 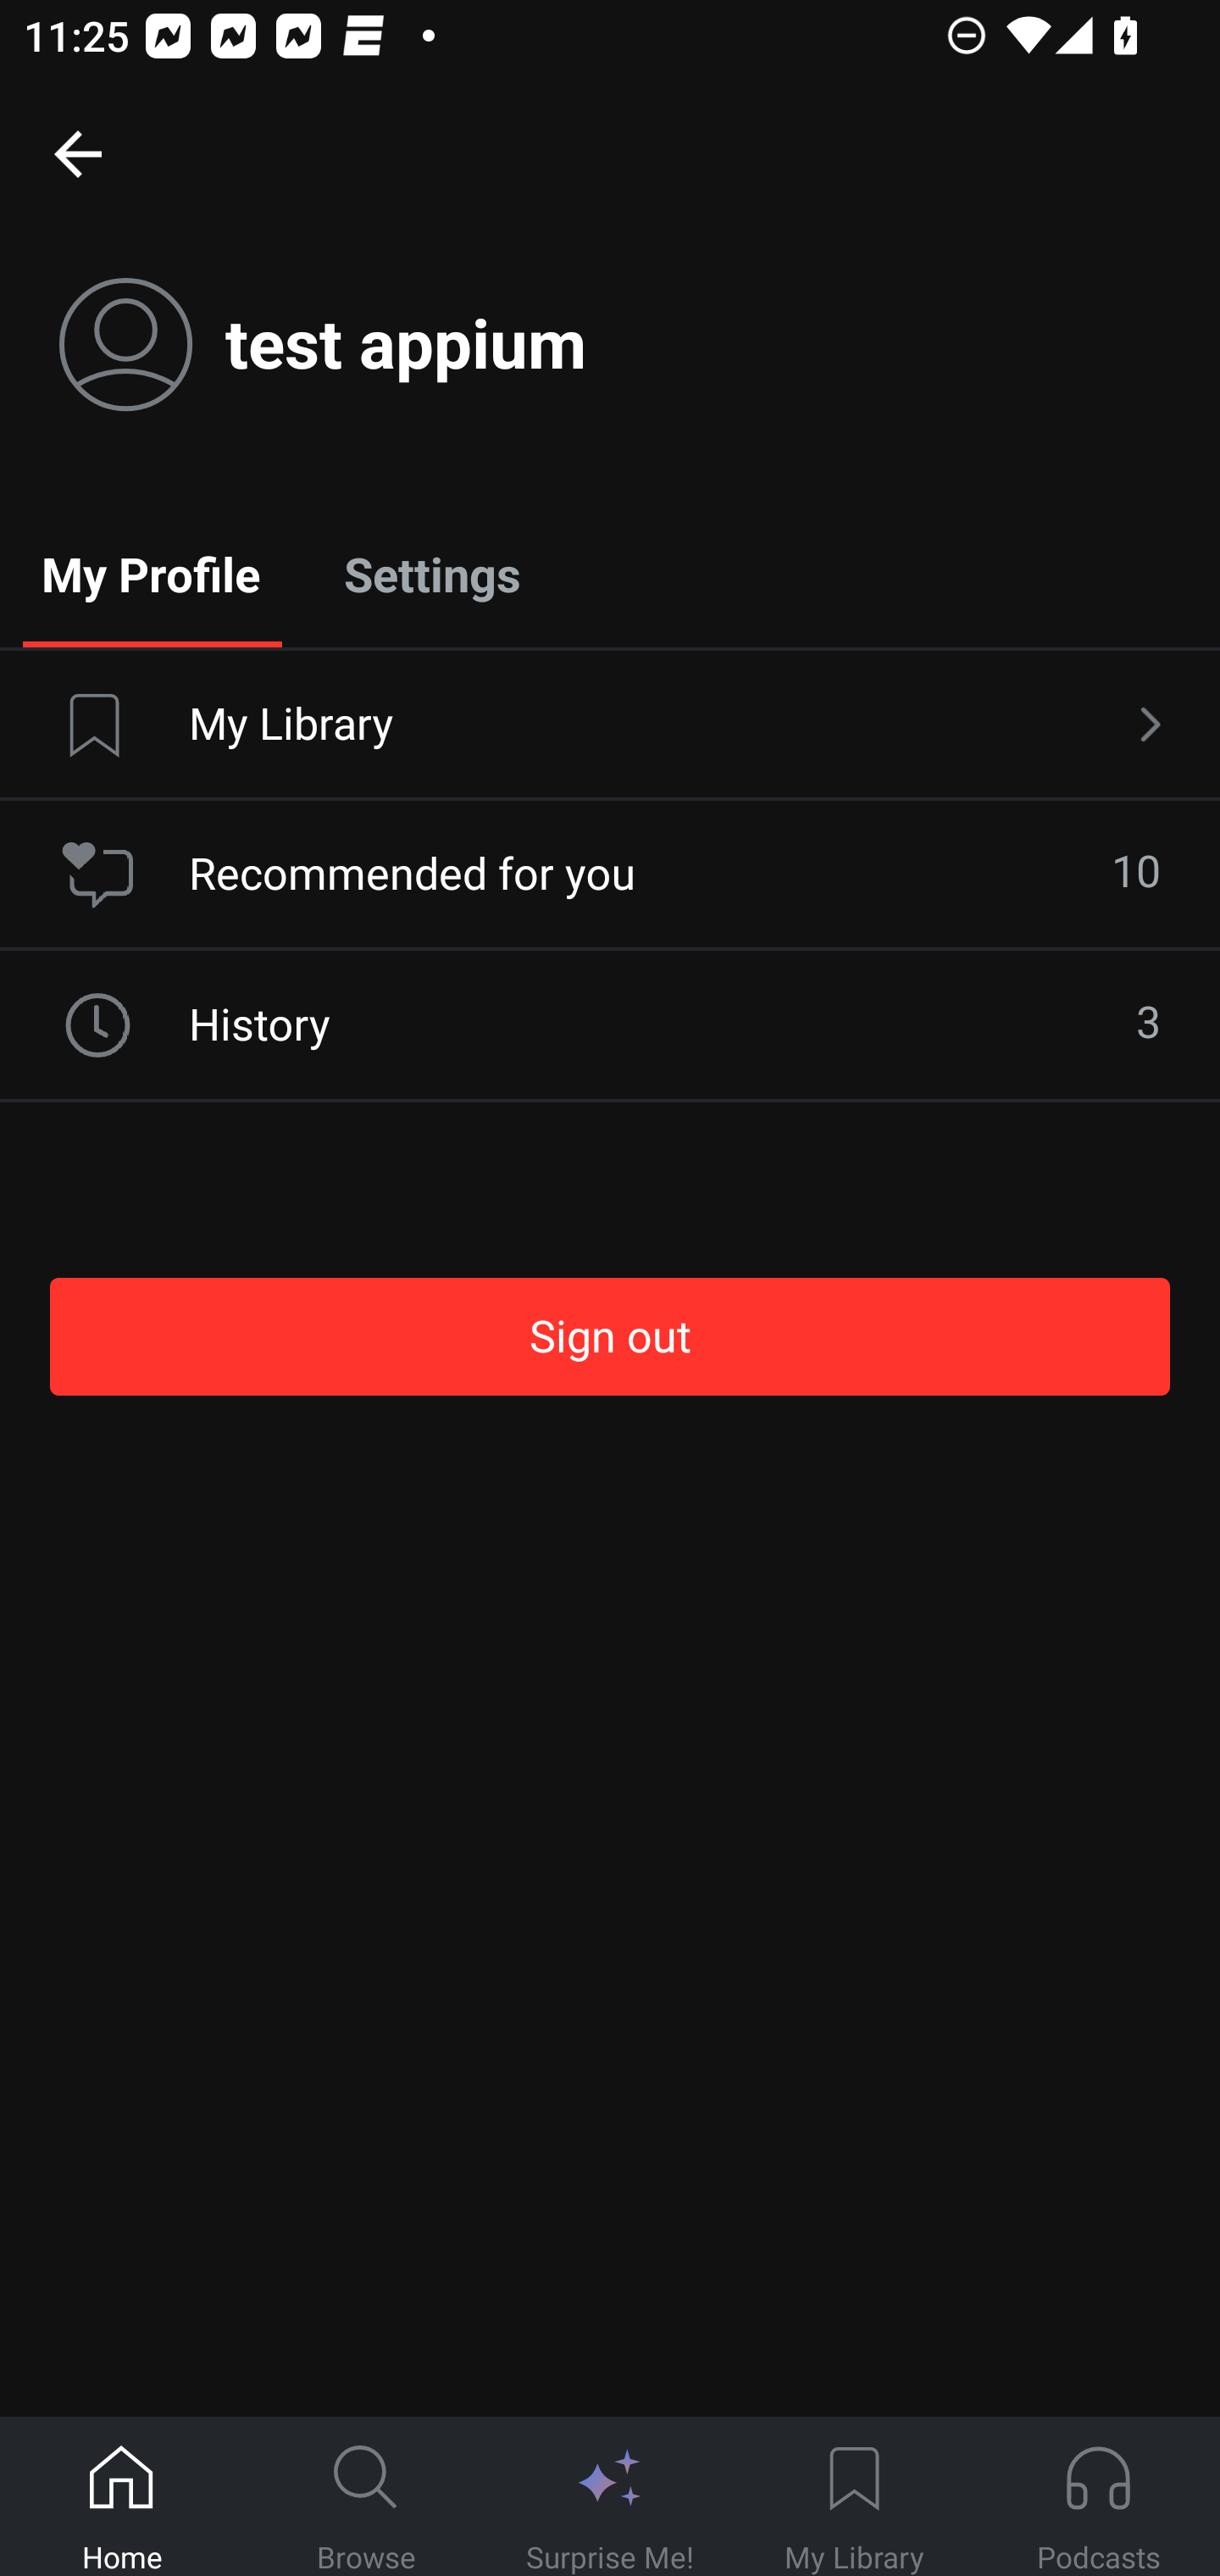 I want to click on My Library, so click(x=854, y=2497).